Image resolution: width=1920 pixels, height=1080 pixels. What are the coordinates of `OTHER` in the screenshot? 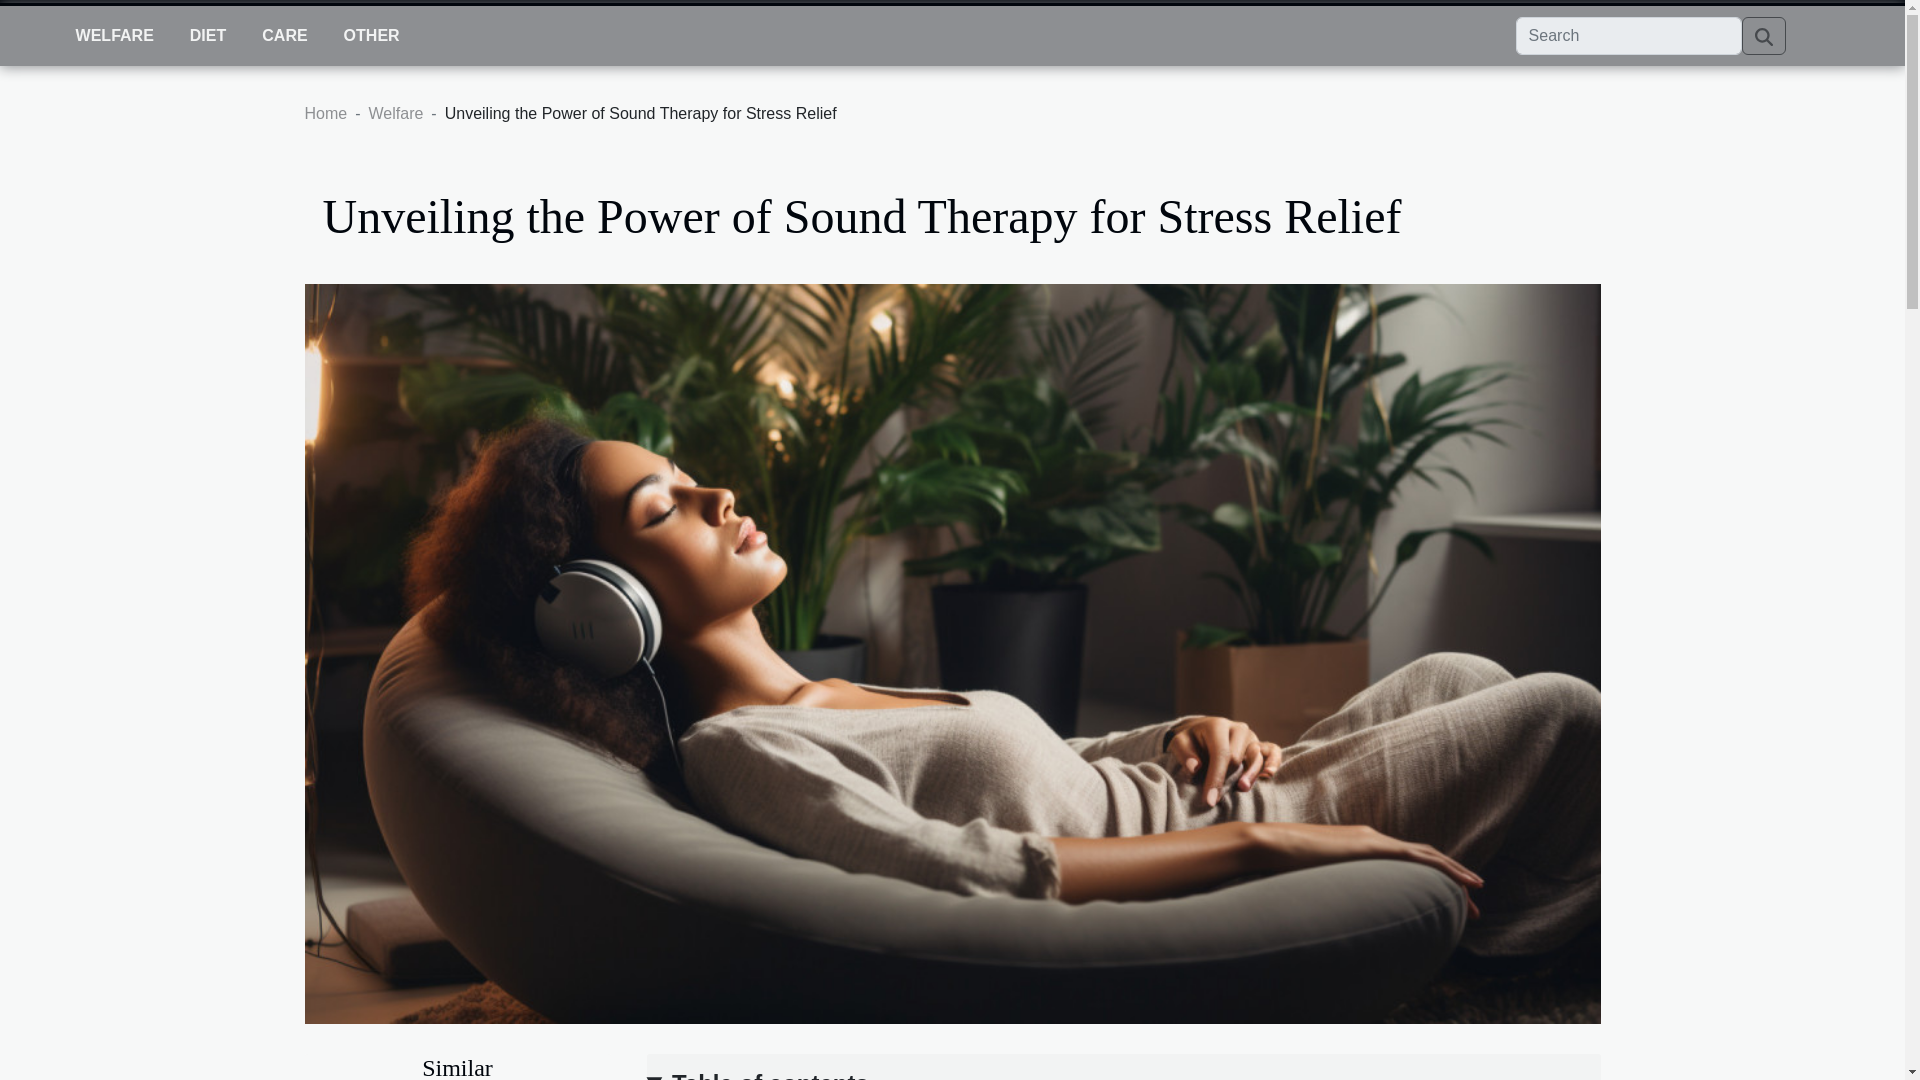 It's located at (372, 36).